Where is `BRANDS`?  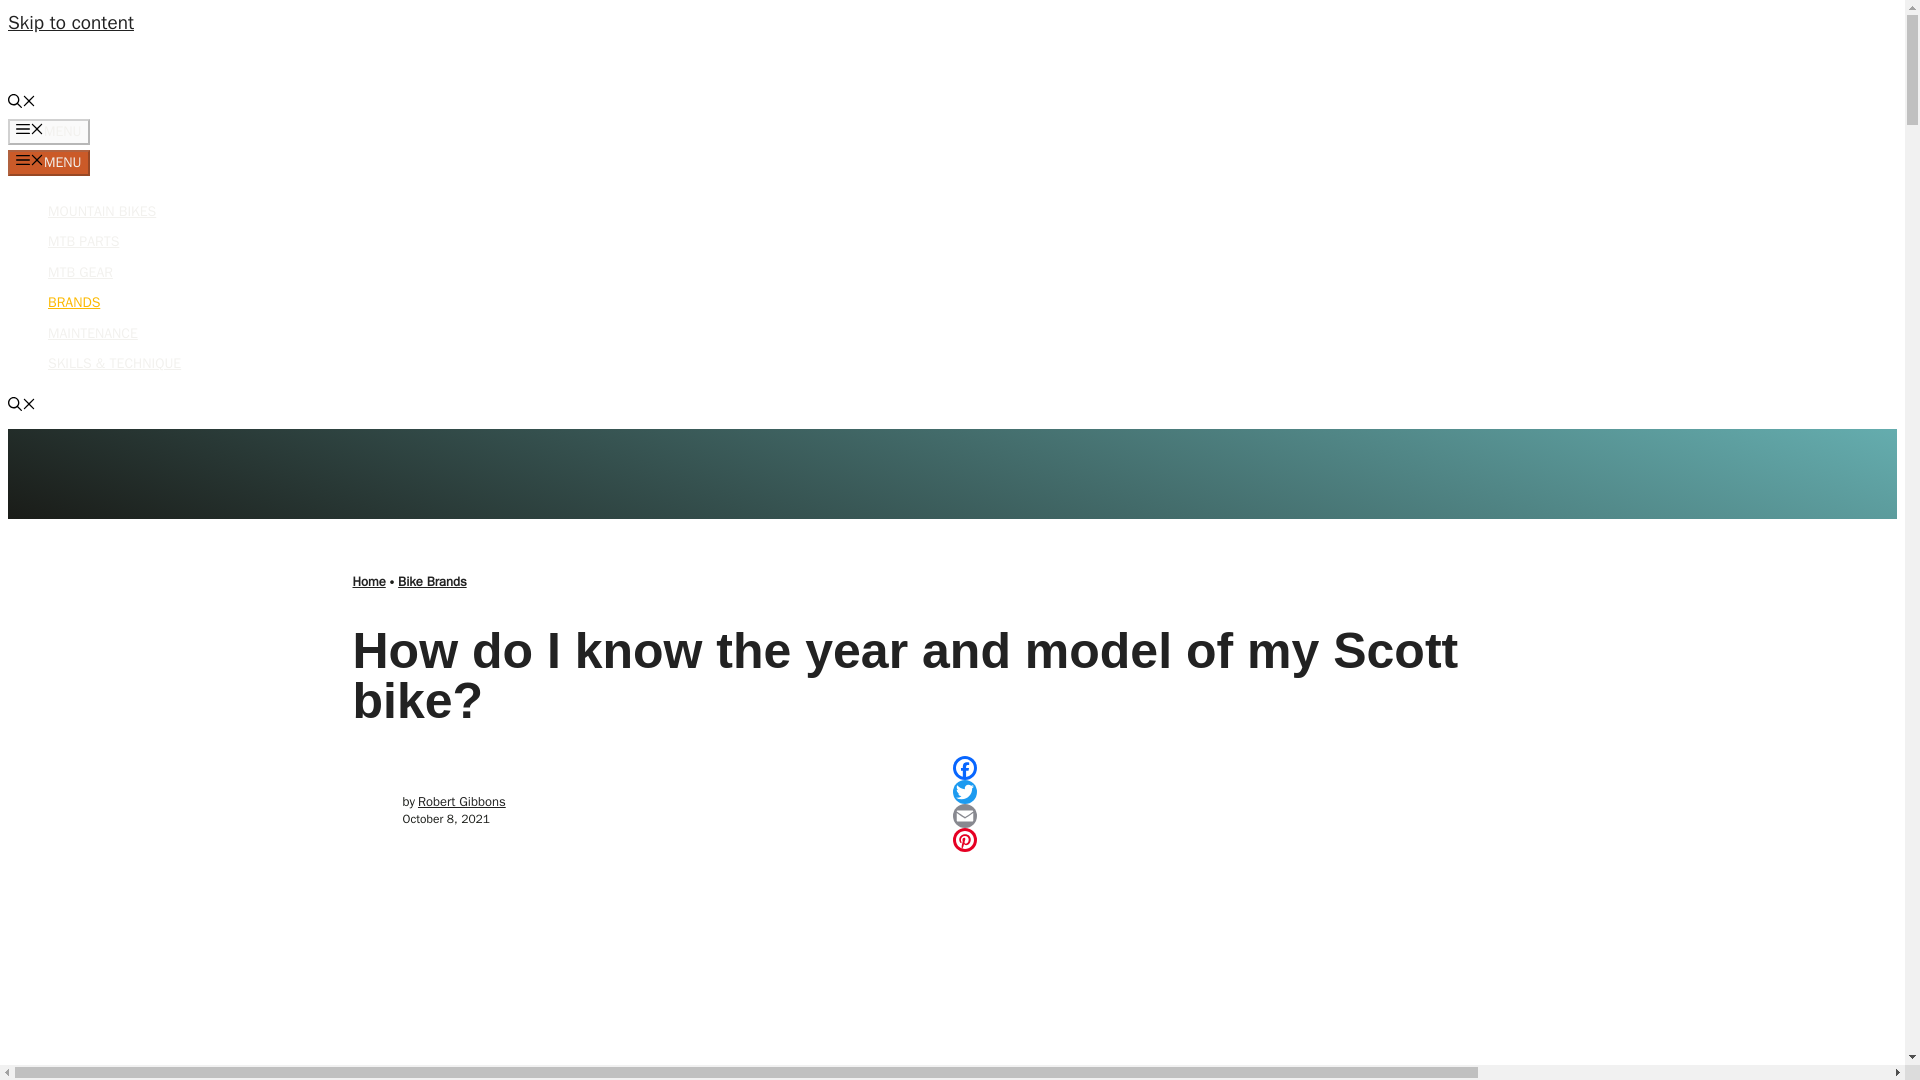
BRANDS is located at coordinates (74, 302).